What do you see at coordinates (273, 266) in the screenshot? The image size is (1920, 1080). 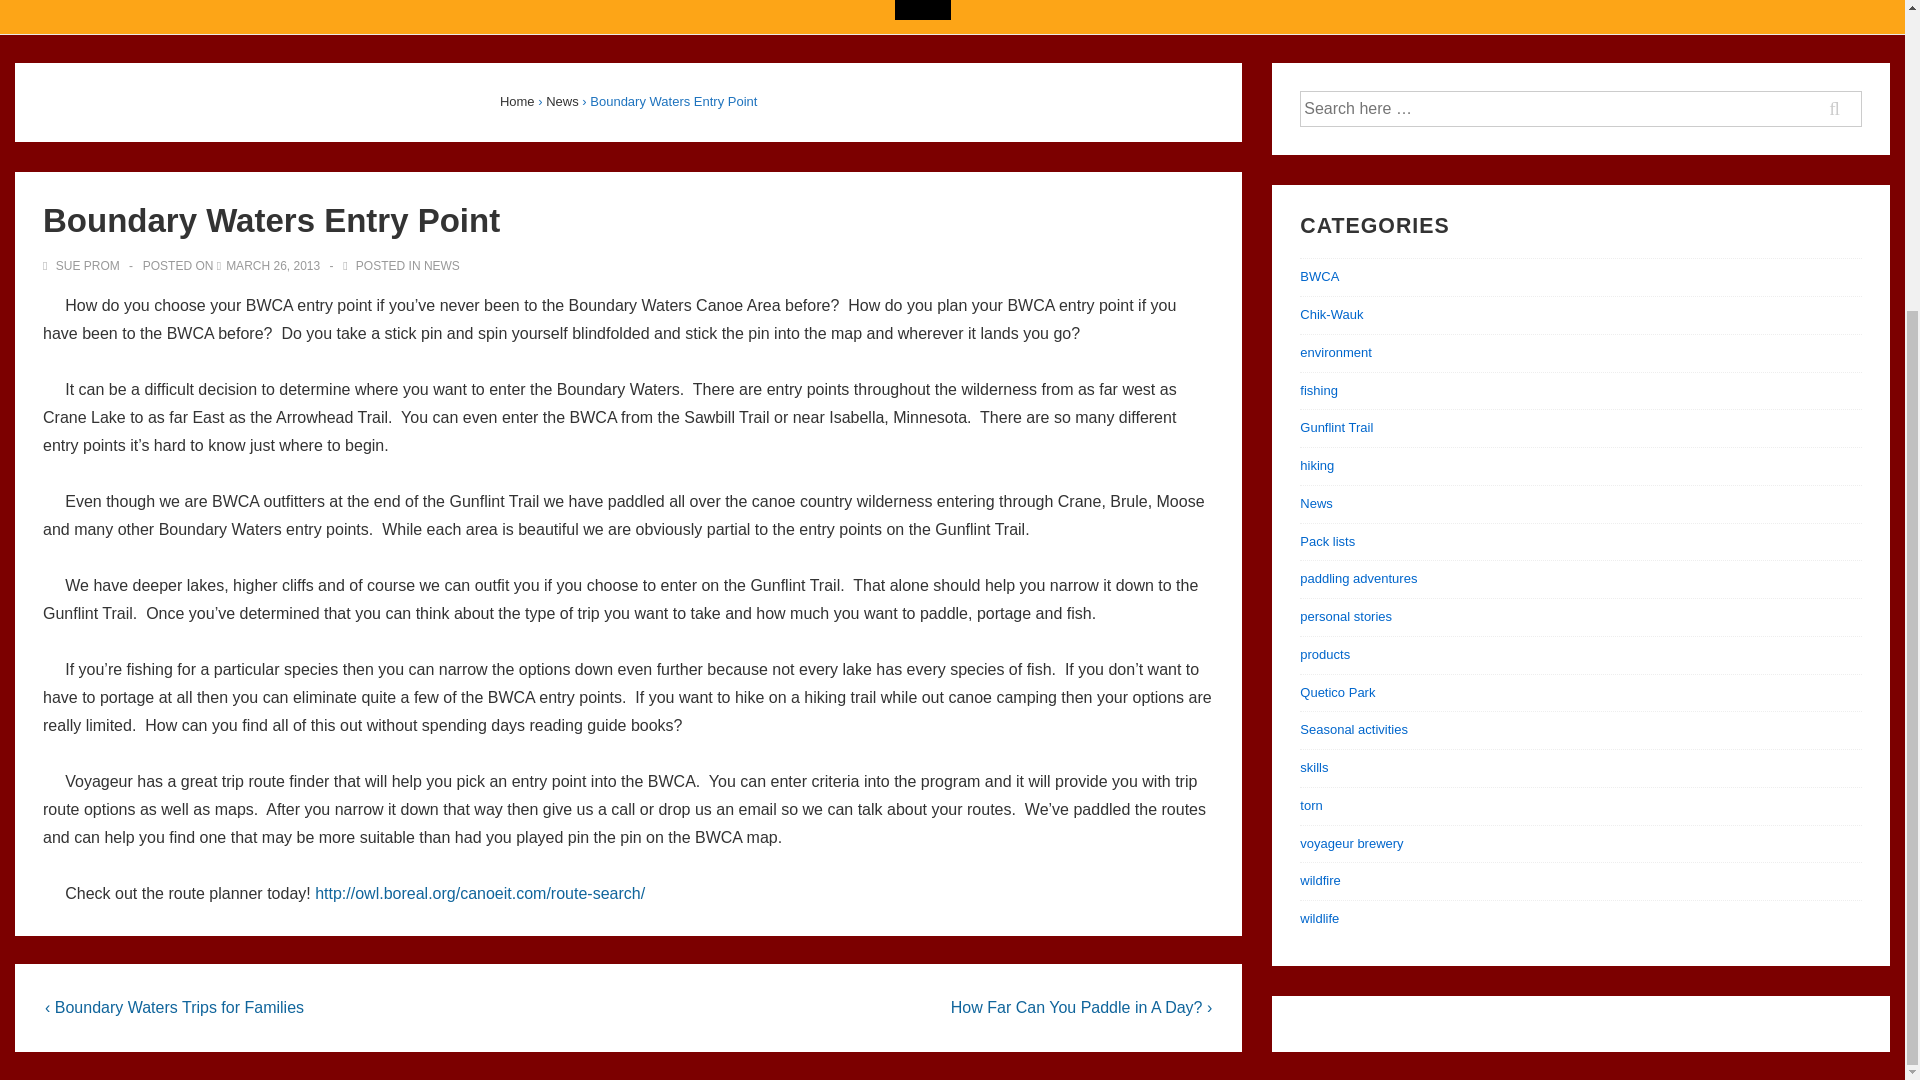 I see `Boundary Waters Entry Point` at bounding box center [273, 266].